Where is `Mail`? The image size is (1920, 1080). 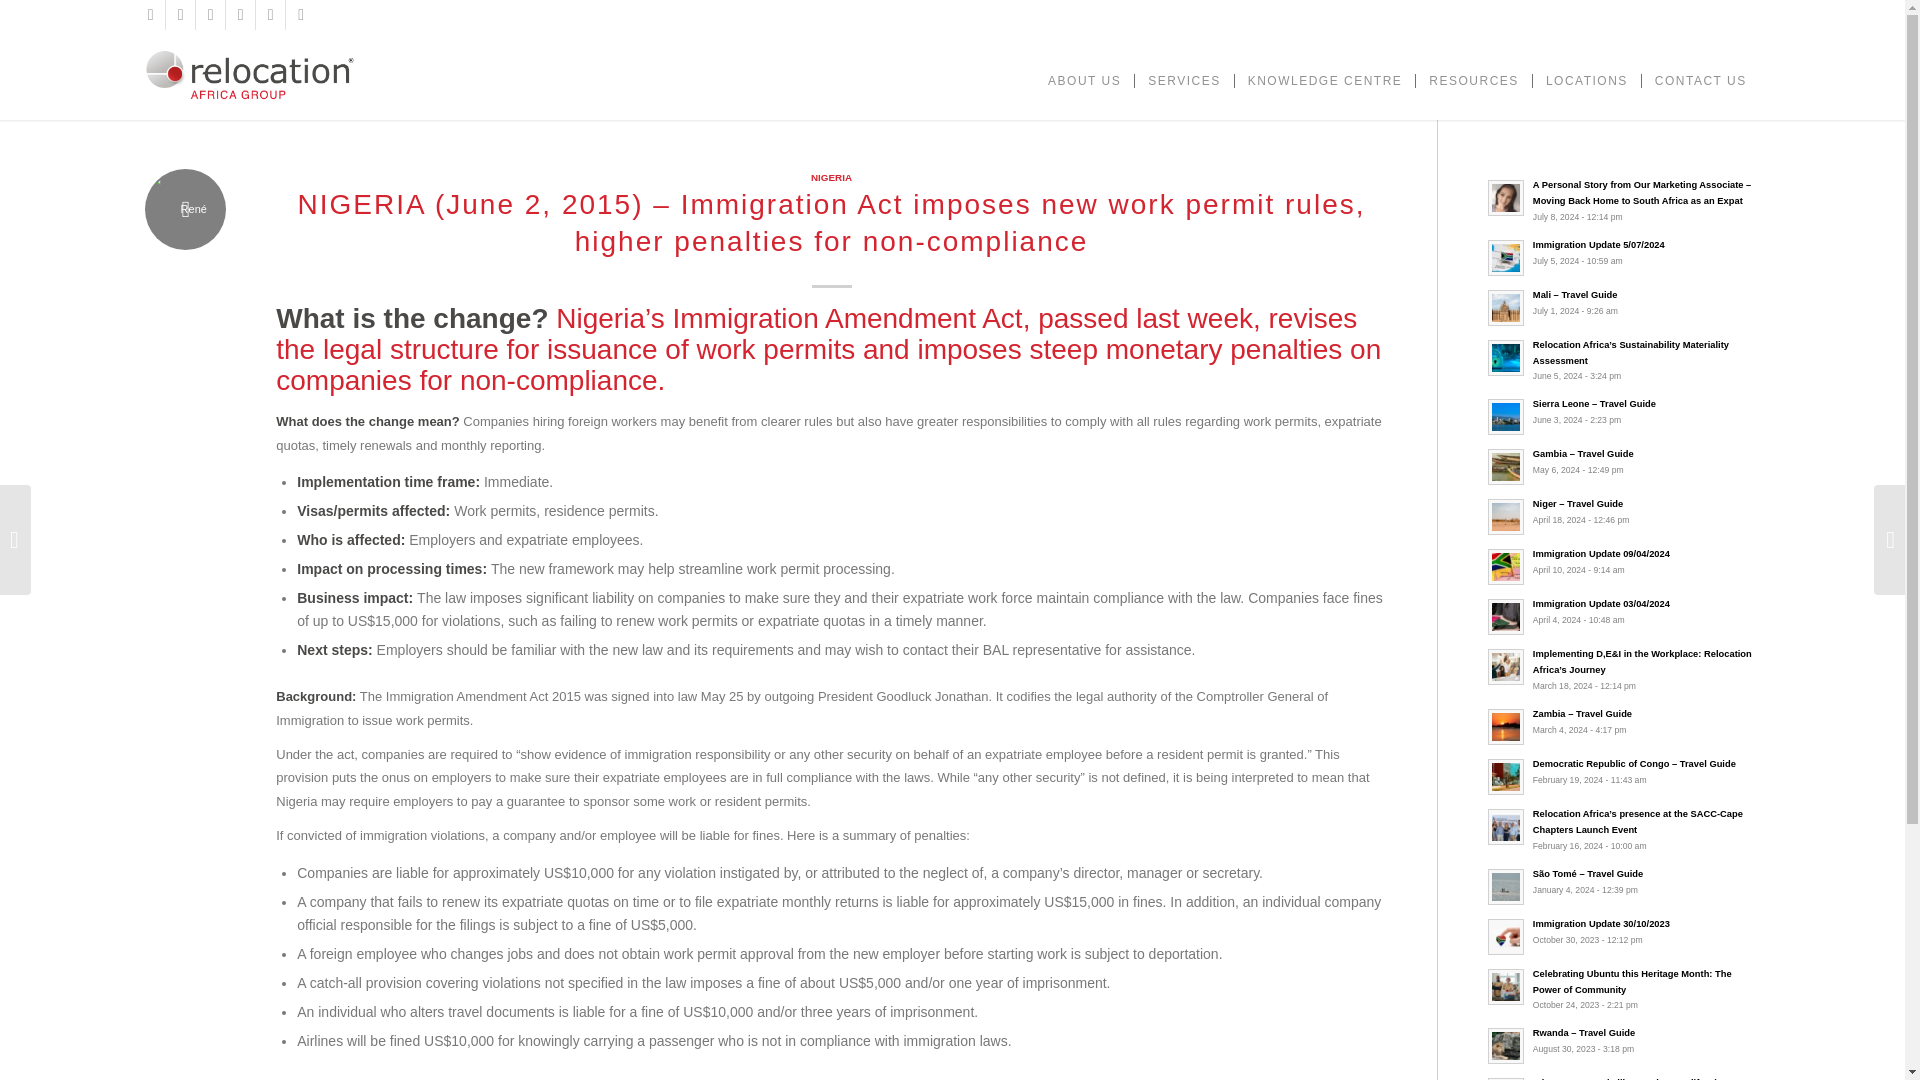
Mail is located at coordinates (301, 15).